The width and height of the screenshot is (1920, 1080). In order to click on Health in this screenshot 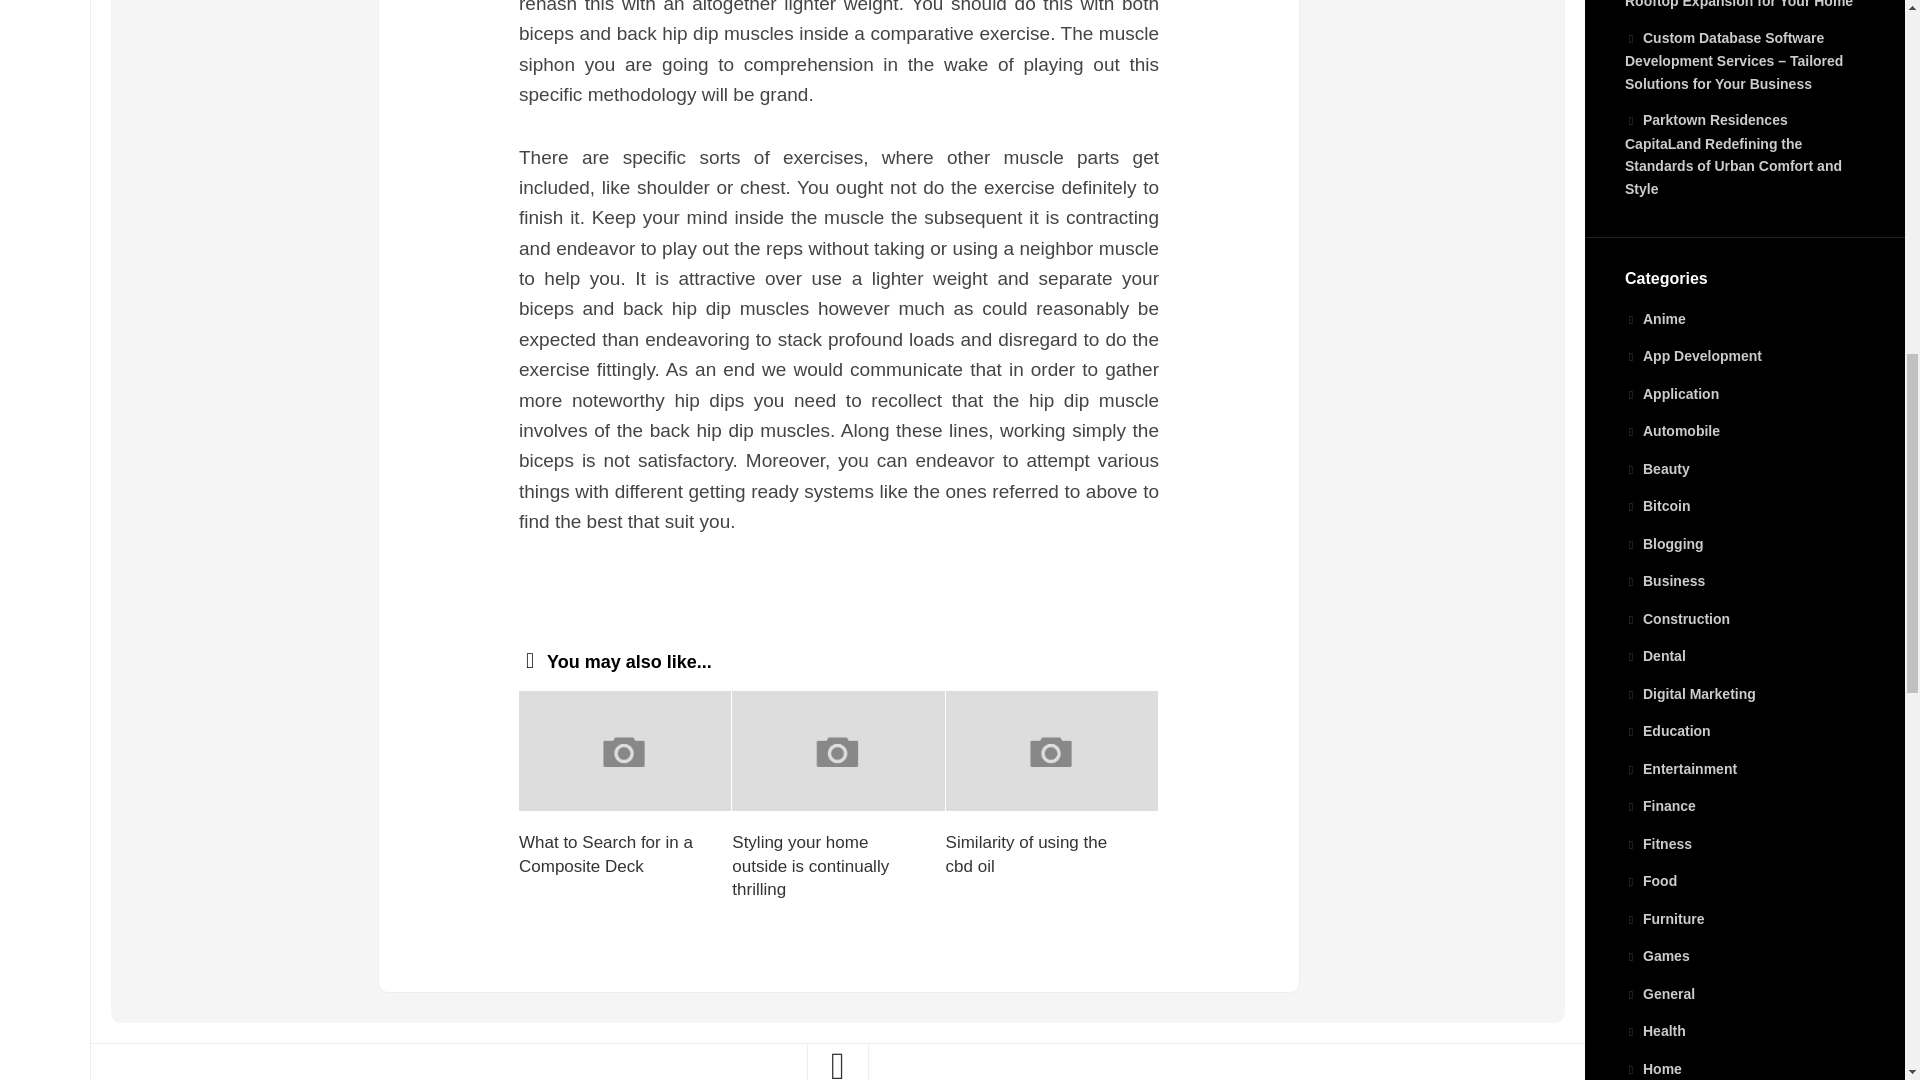, I will do `click(1654, 1030)`.